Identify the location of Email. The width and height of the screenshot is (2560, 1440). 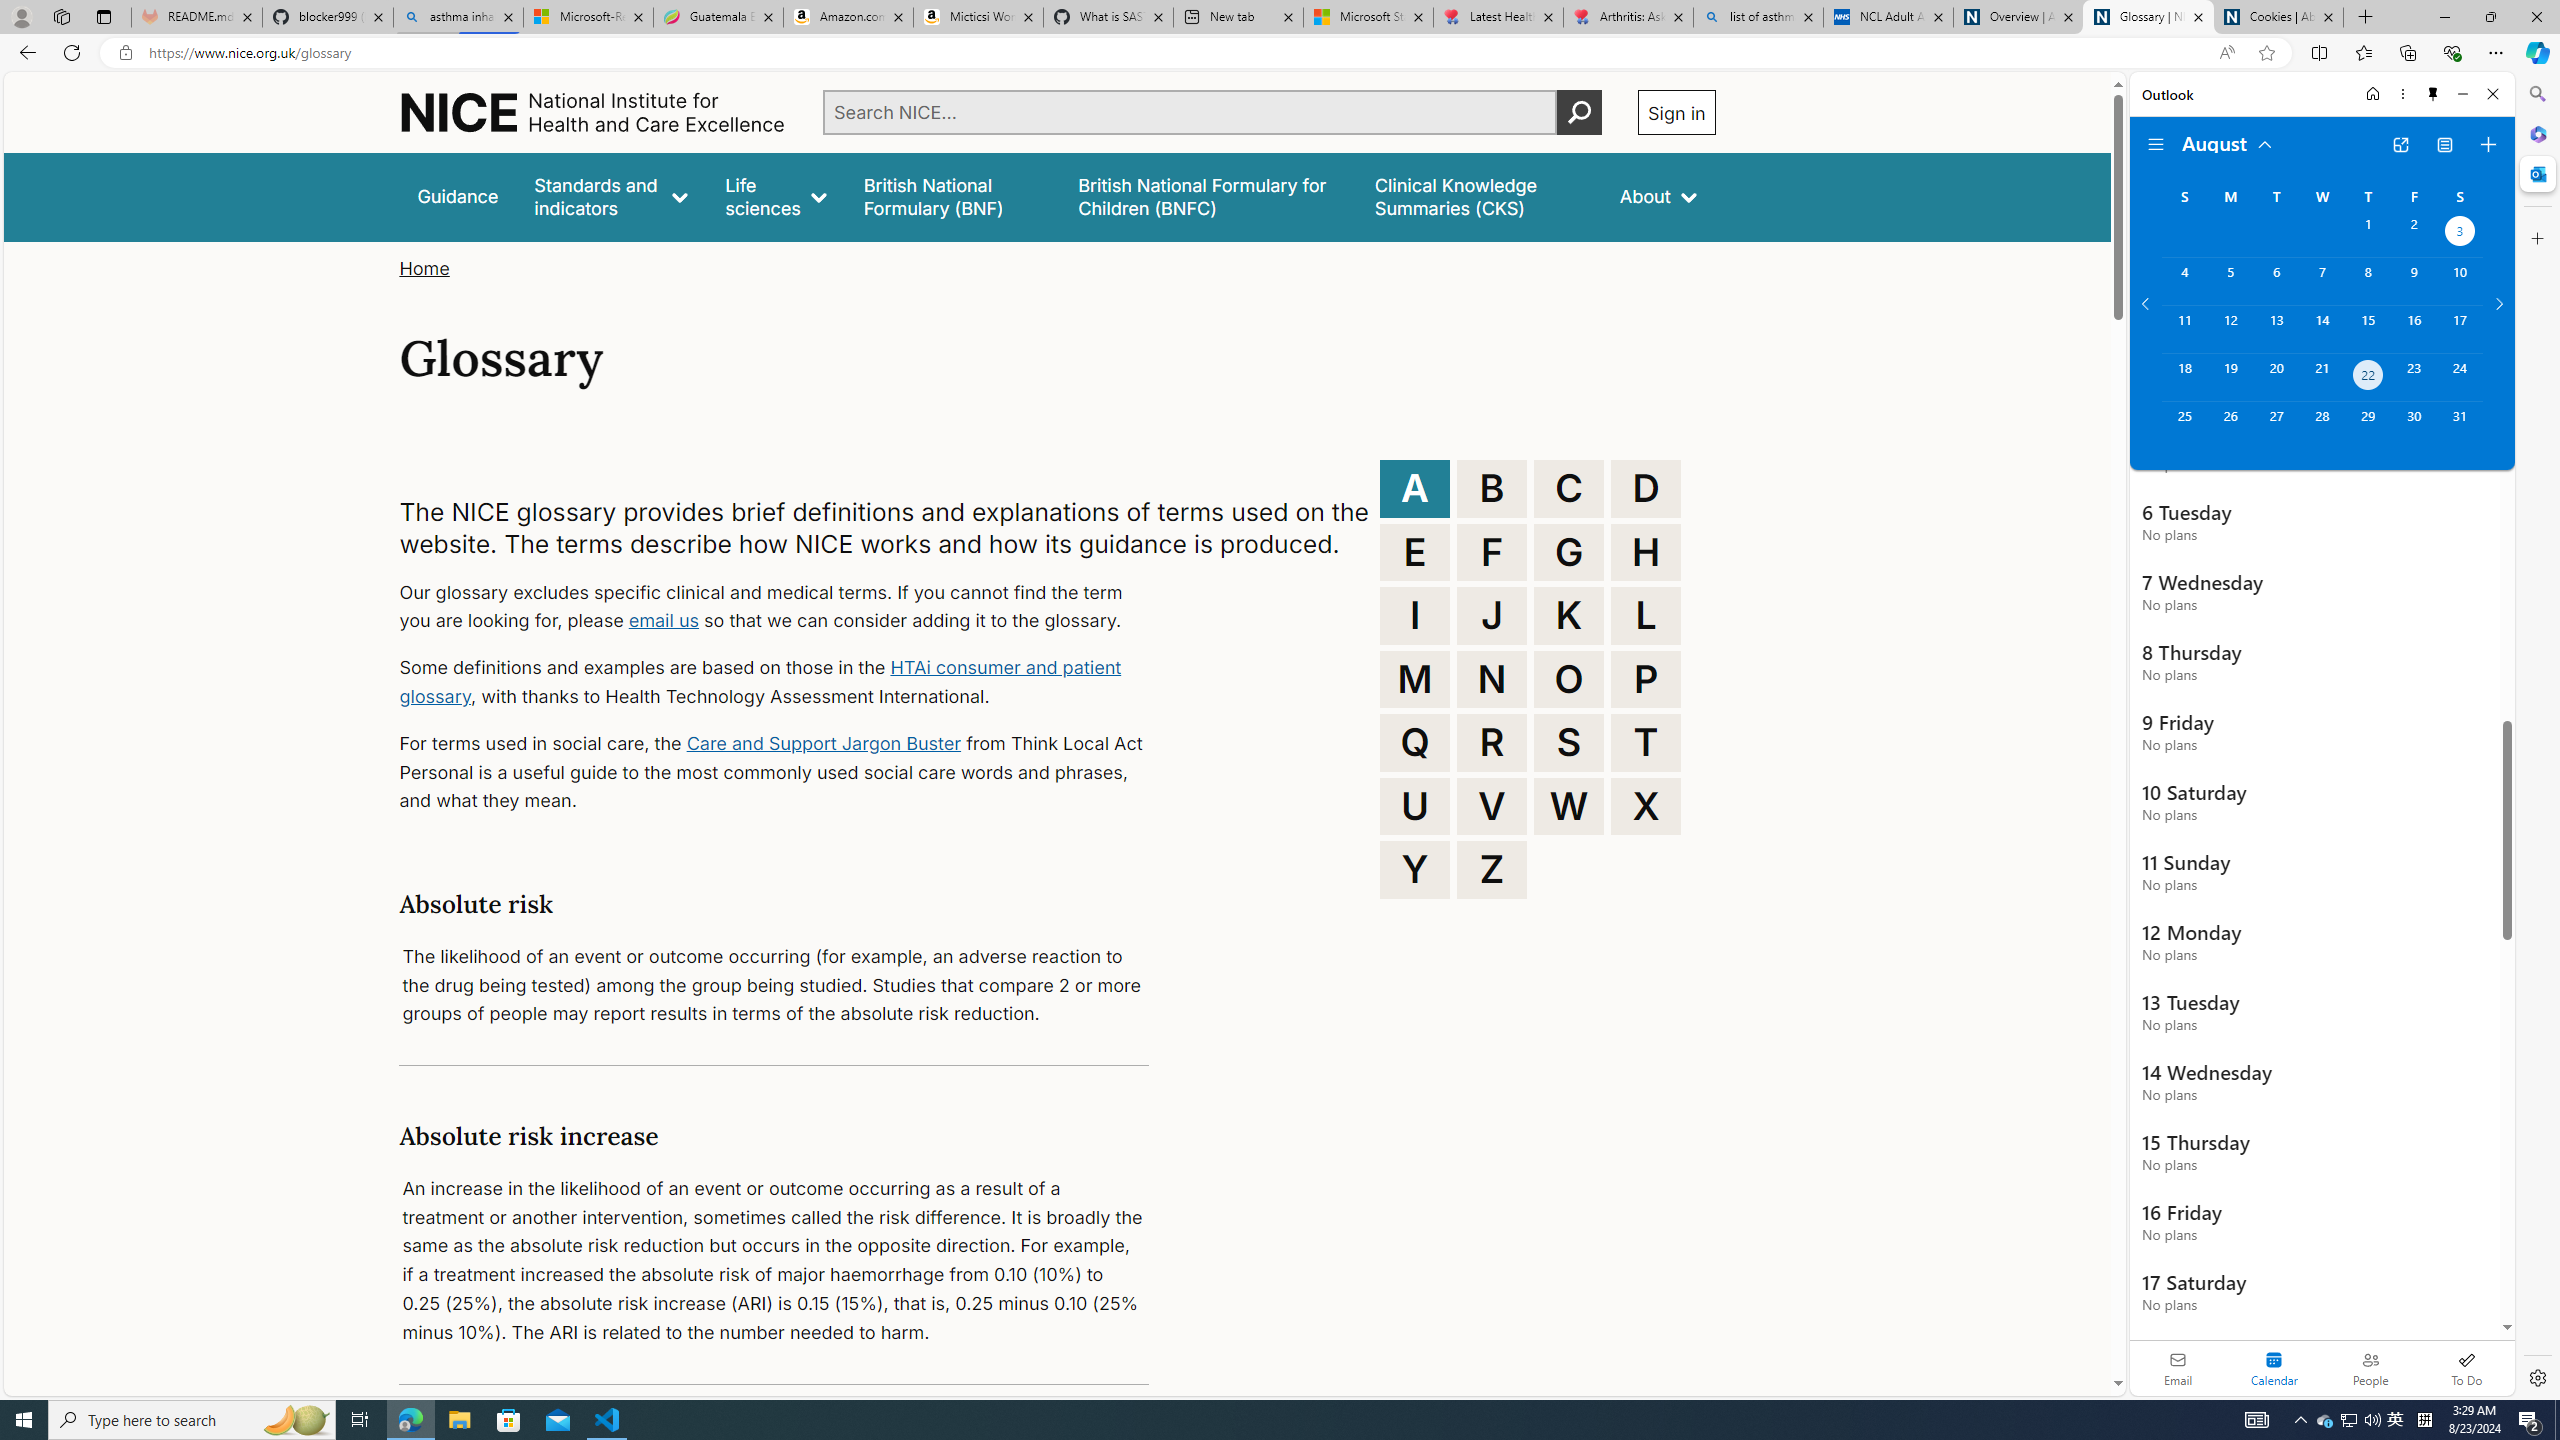
(2178, 1368).